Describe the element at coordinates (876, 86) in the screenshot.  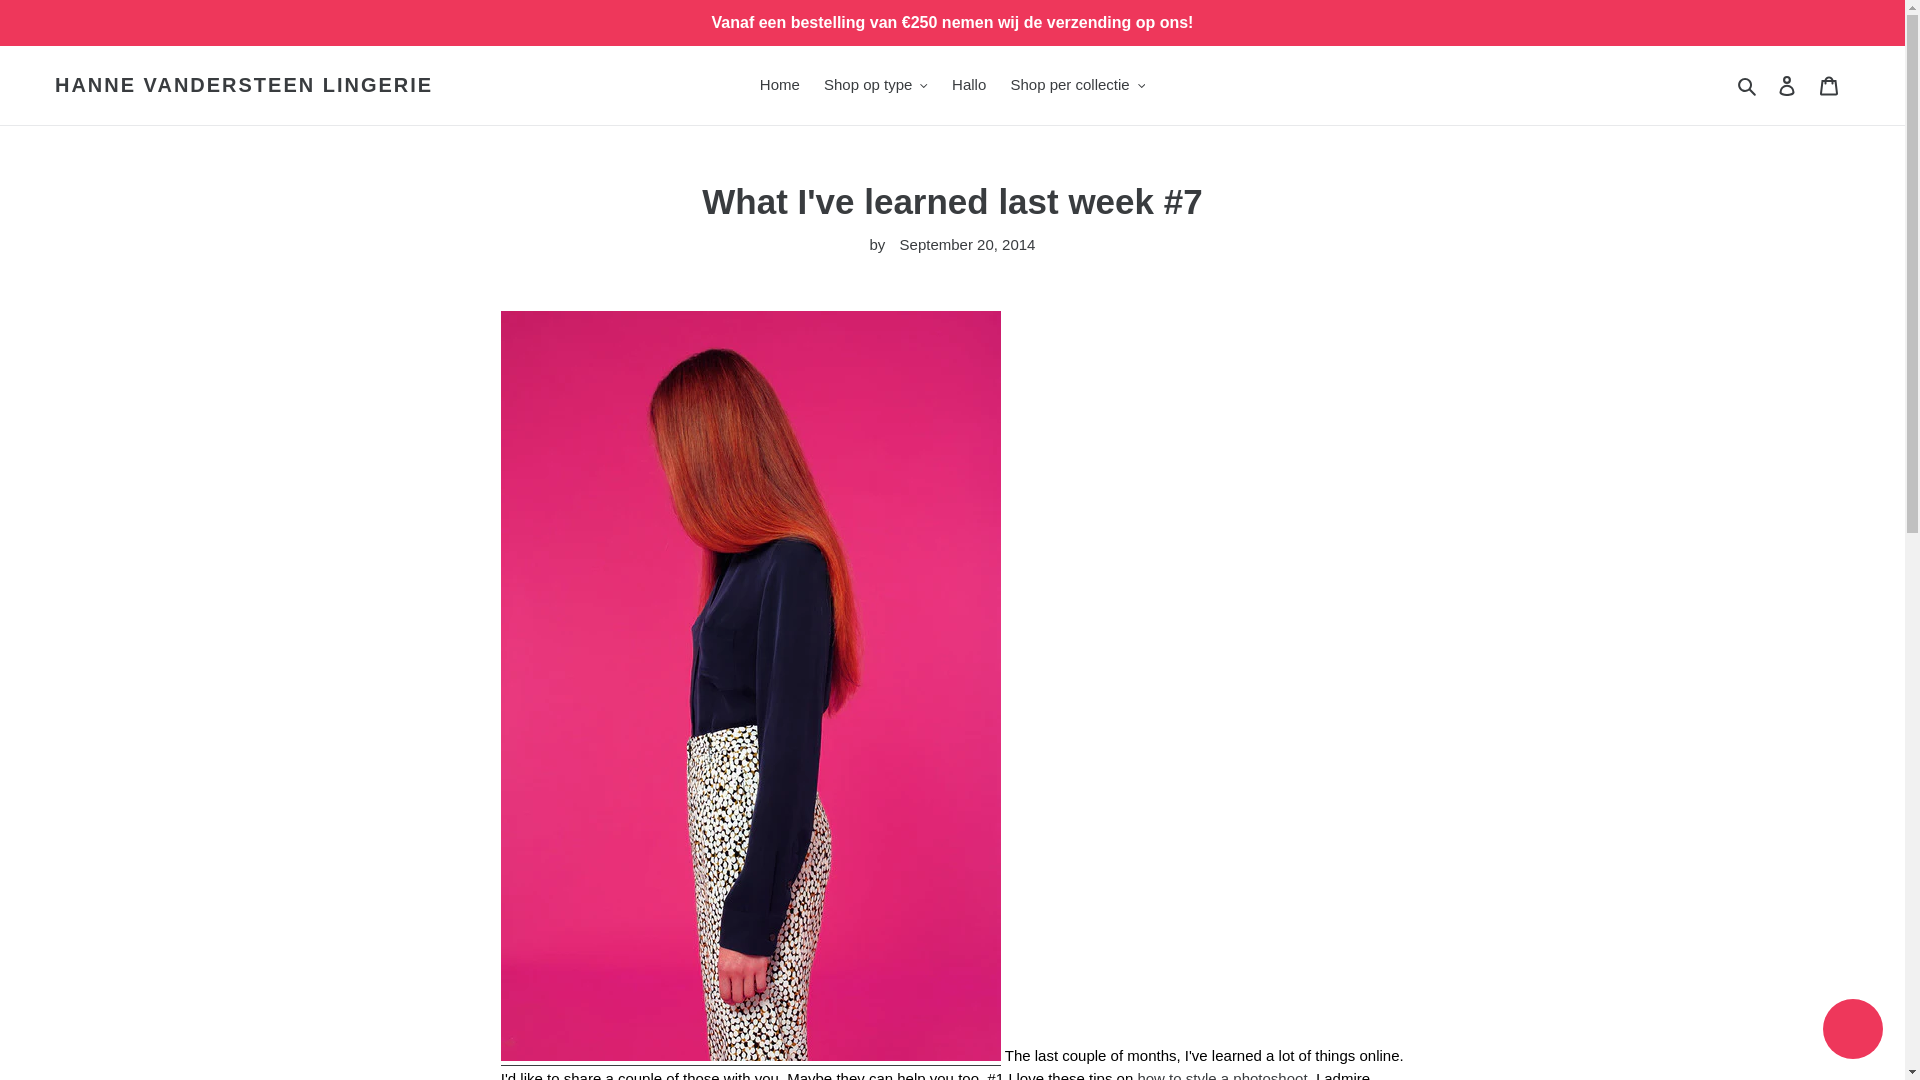
I see `Shop op type` at that location.